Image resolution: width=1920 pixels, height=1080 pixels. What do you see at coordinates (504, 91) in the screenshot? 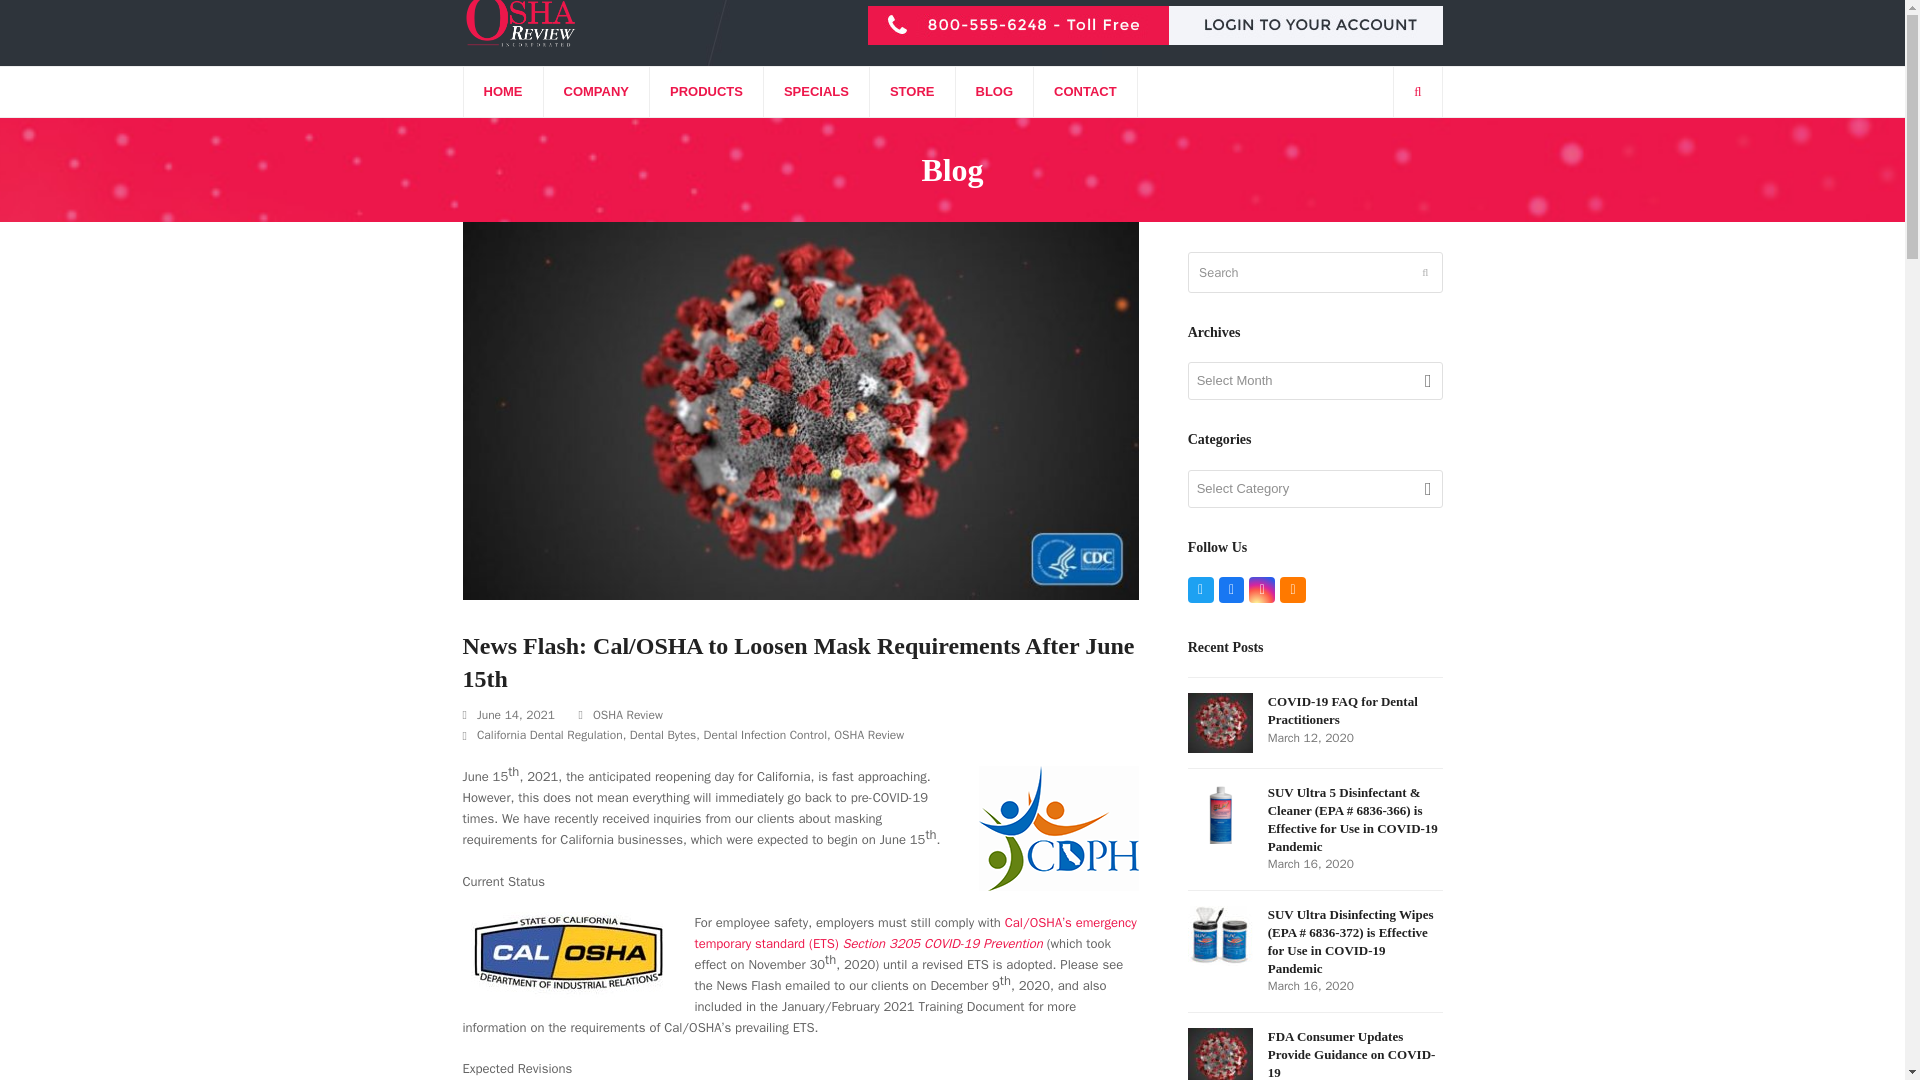
I see `HOME` at bounding box center [504, 91].